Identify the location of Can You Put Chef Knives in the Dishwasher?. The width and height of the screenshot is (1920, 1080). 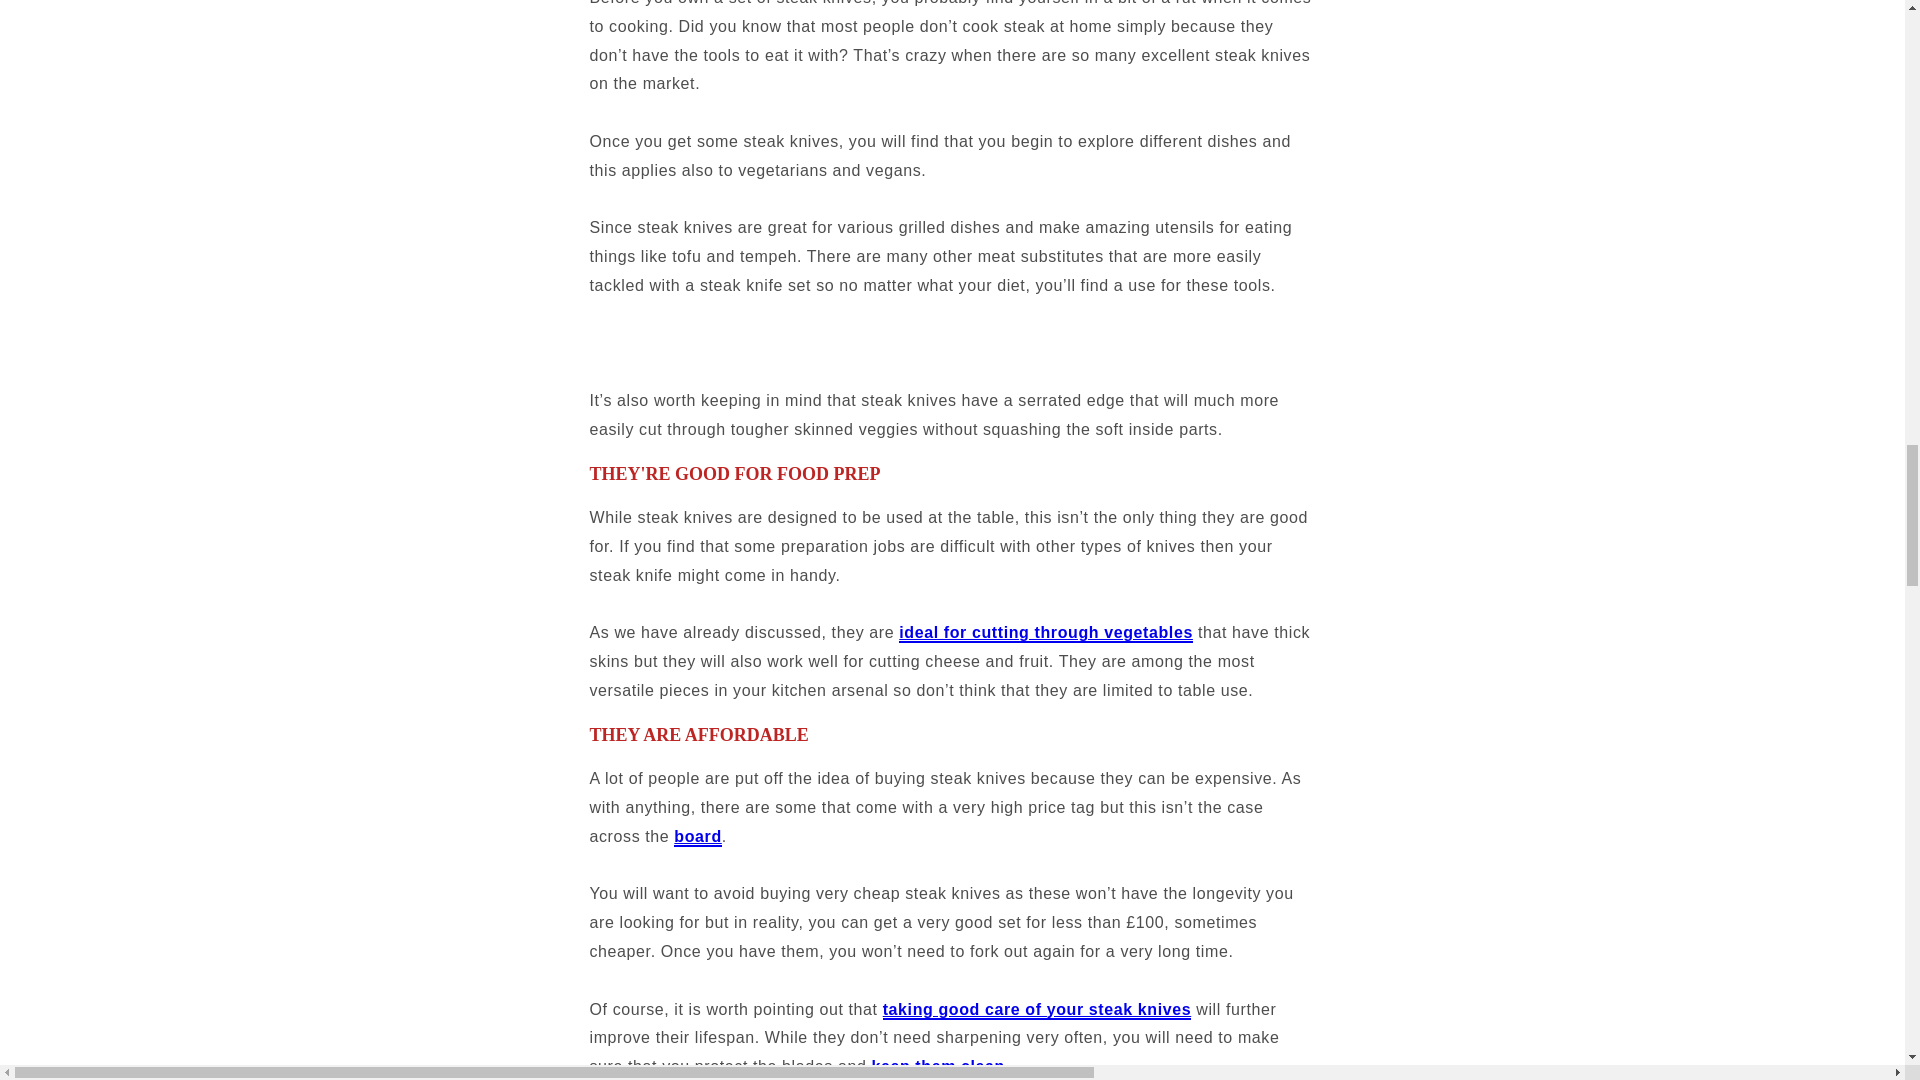
(938, 1067).